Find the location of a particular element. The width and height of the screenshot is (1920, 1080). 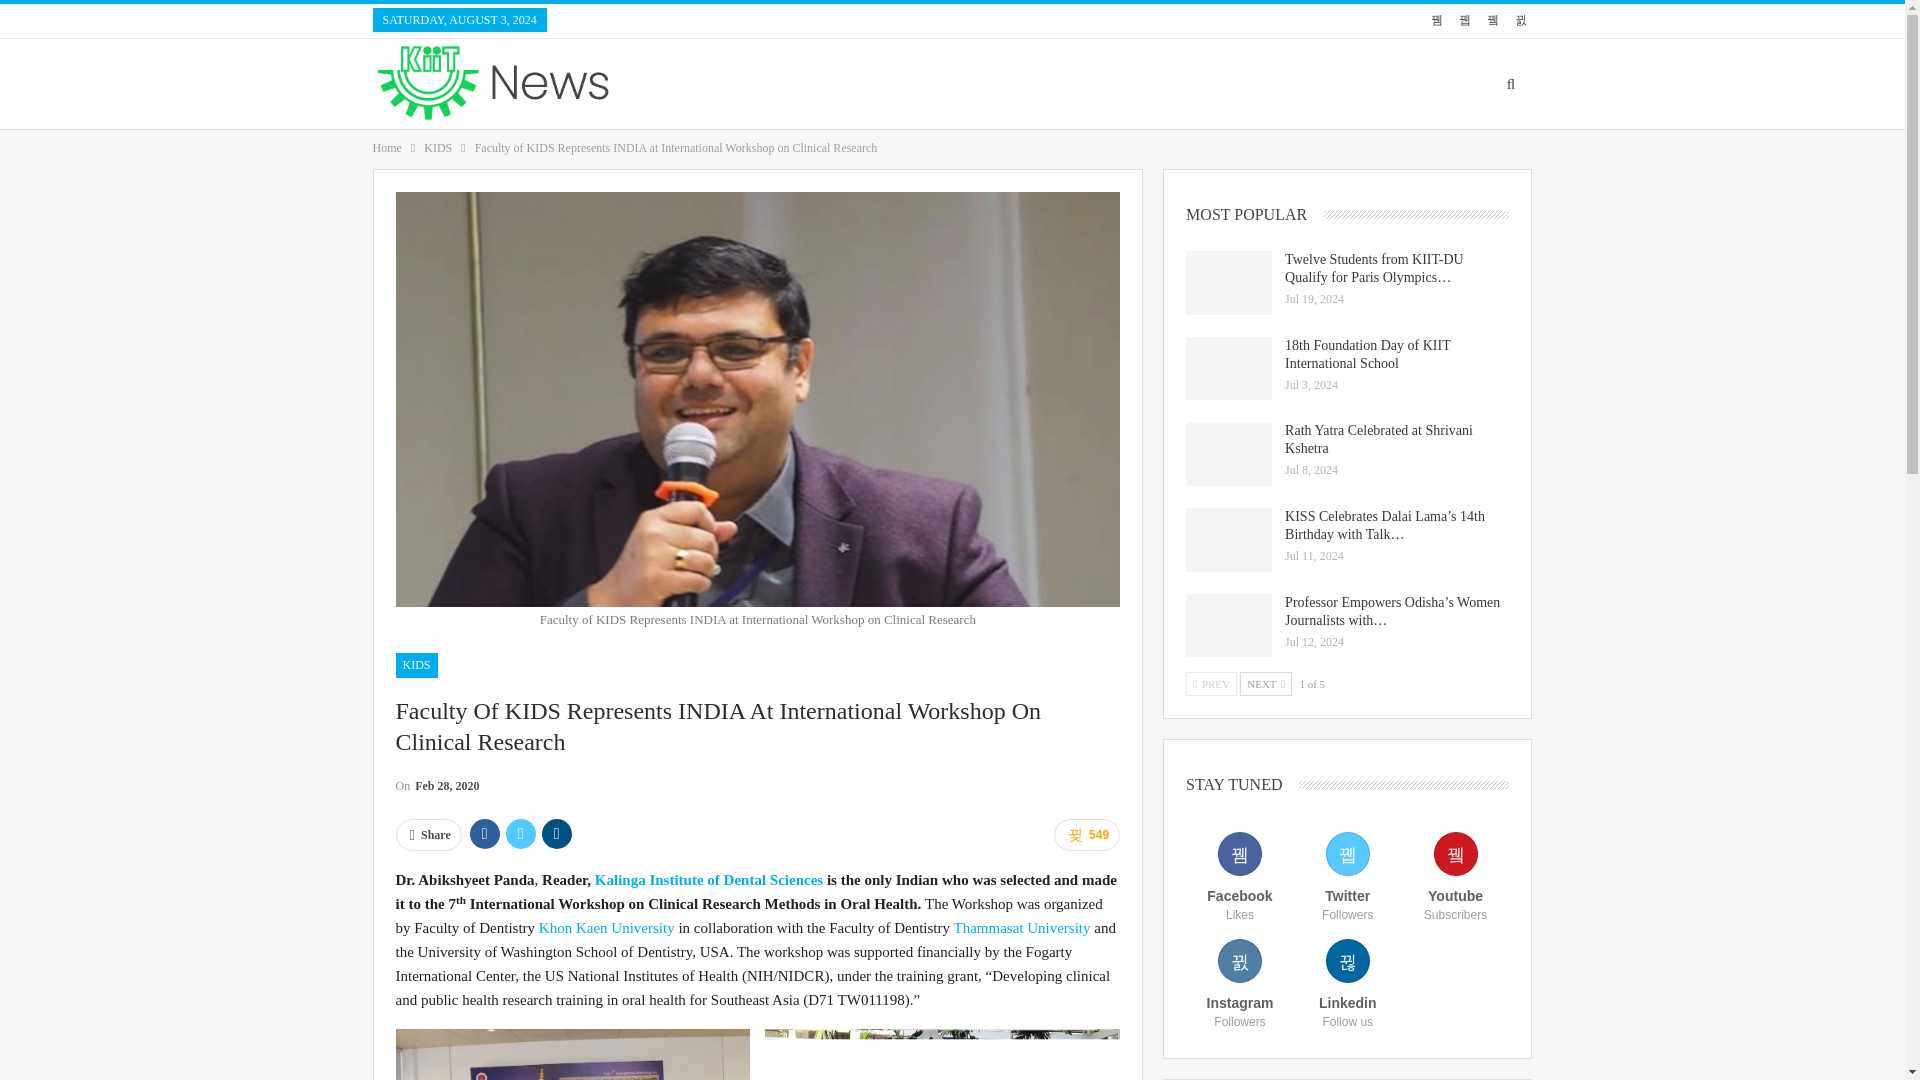

KIDS is located at coordinates (416, 665).